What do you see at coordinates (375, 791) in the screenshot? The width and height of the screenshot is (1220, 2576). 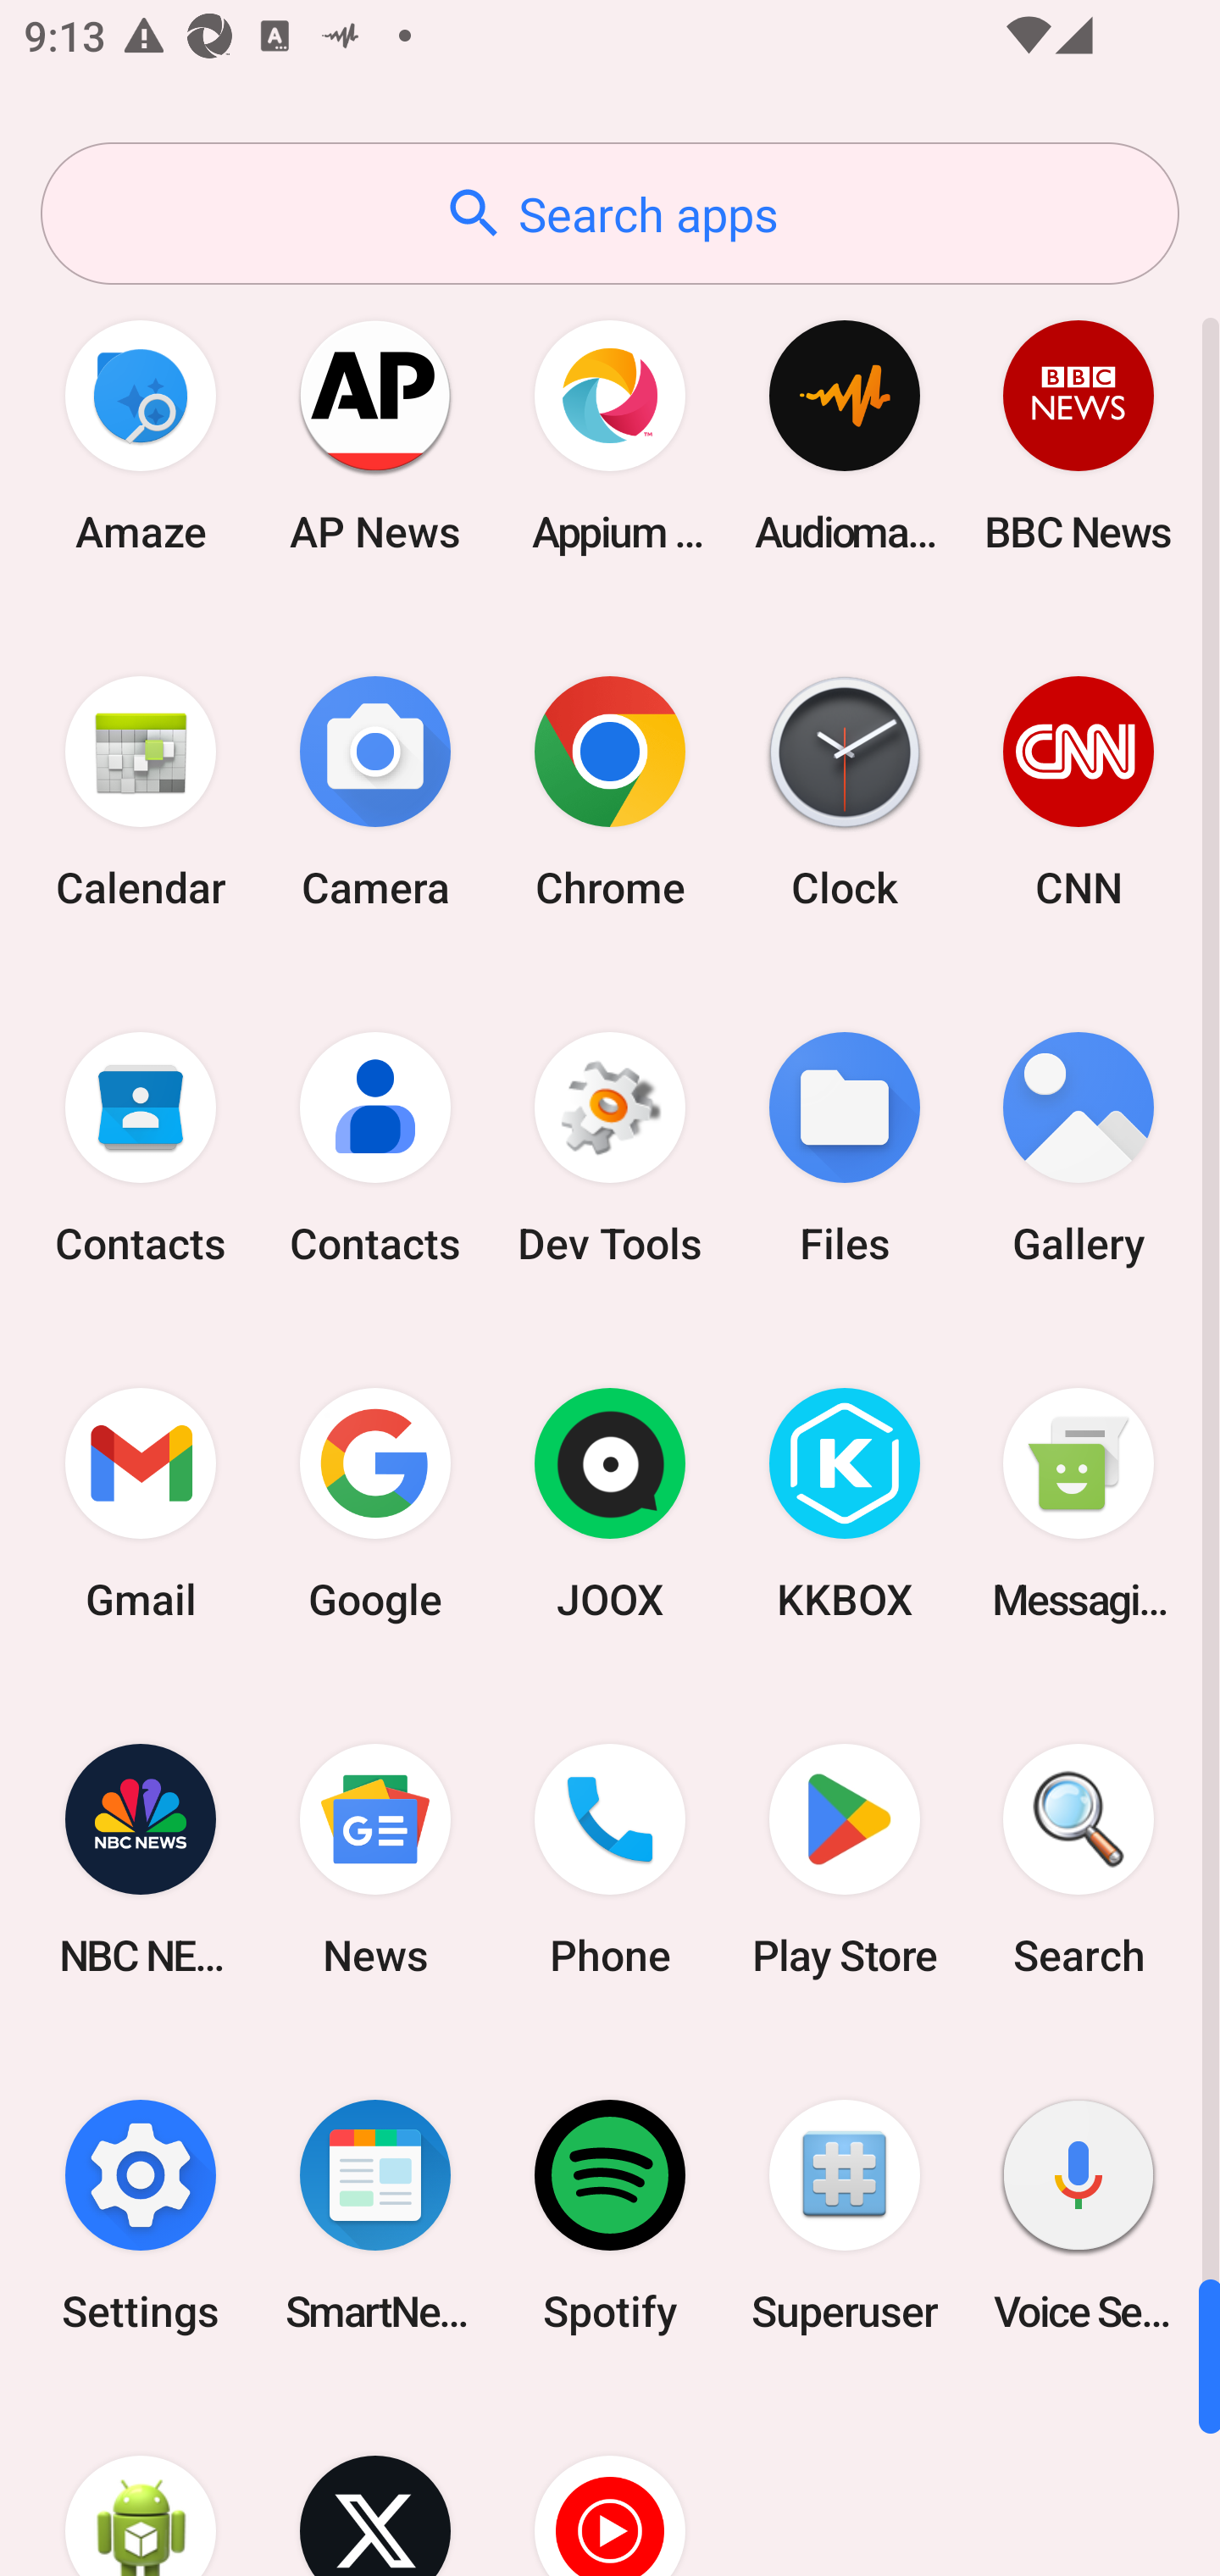 I see `Camera` at bounding box center [375, 791].